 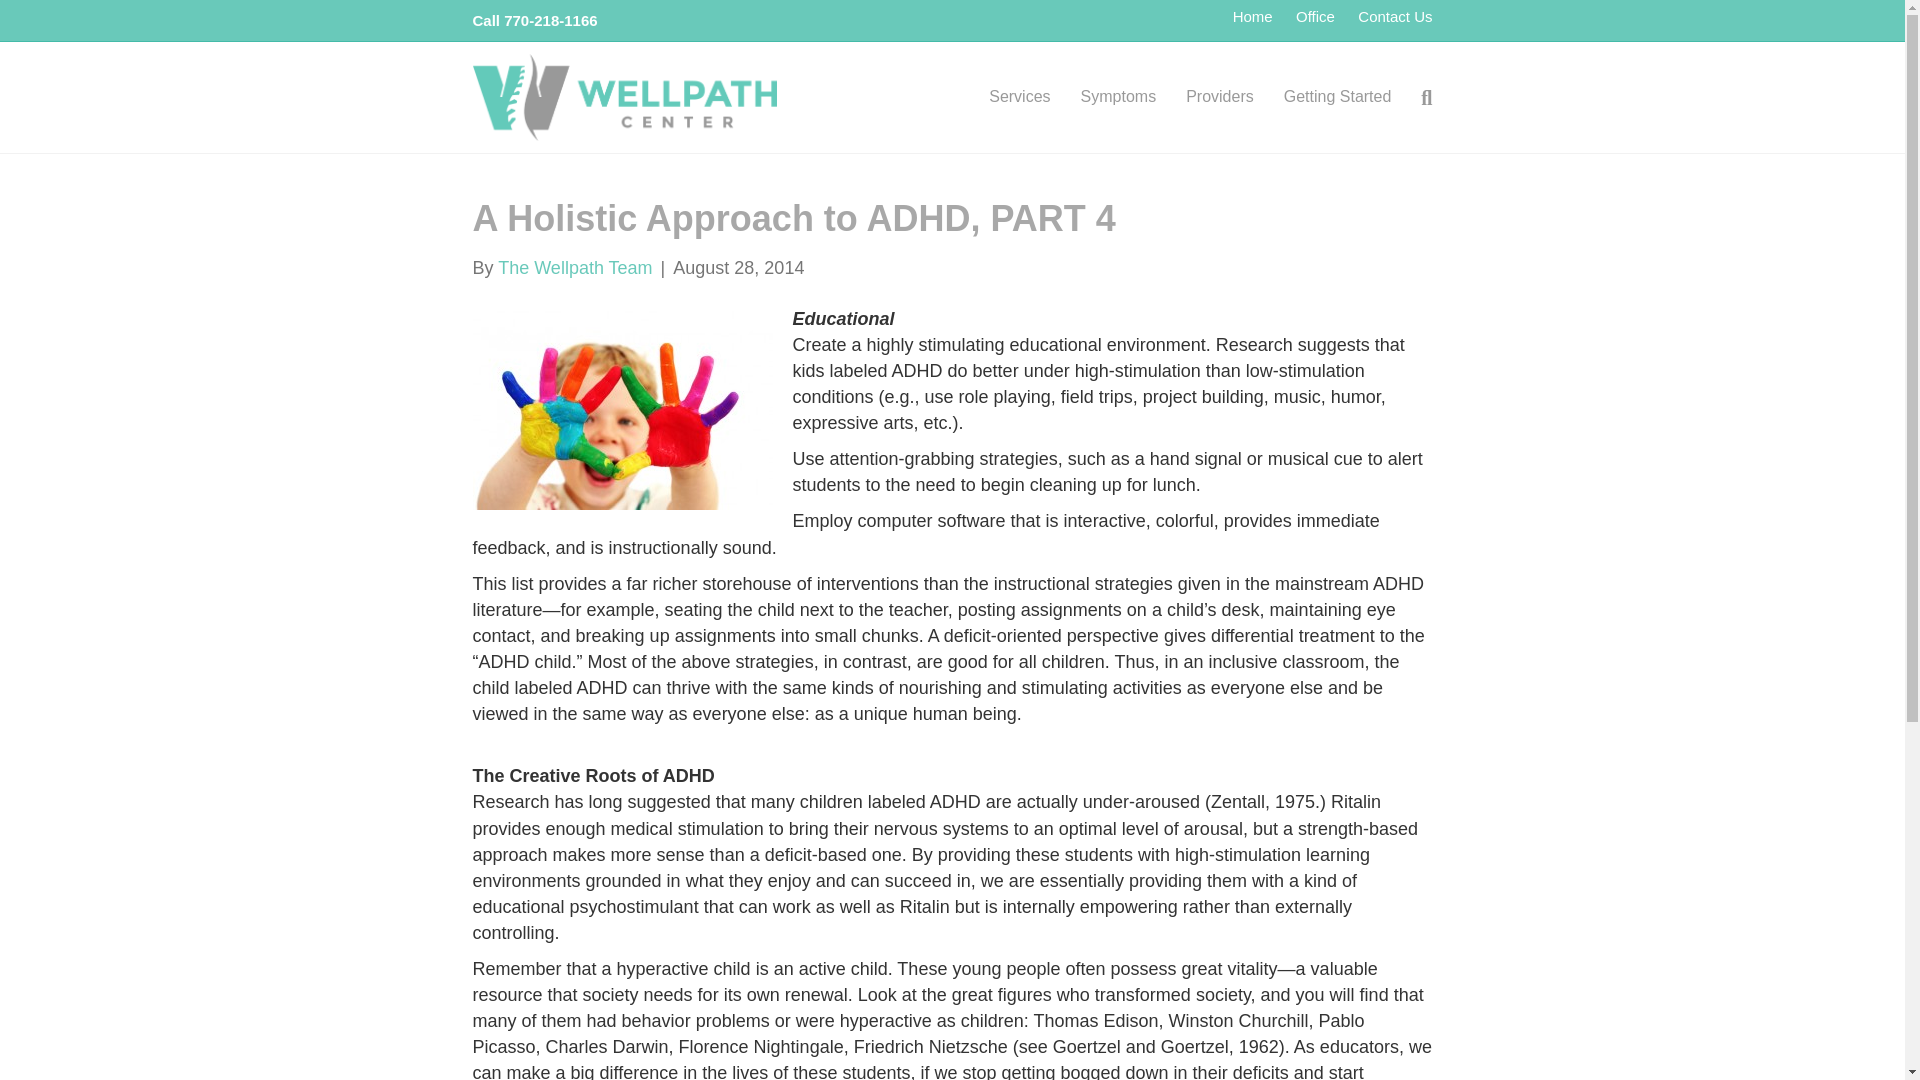 What do you see at coordinates (1394, 17) in the screenshot?
I see `Contact Us` at bounding box center [1394, 17].